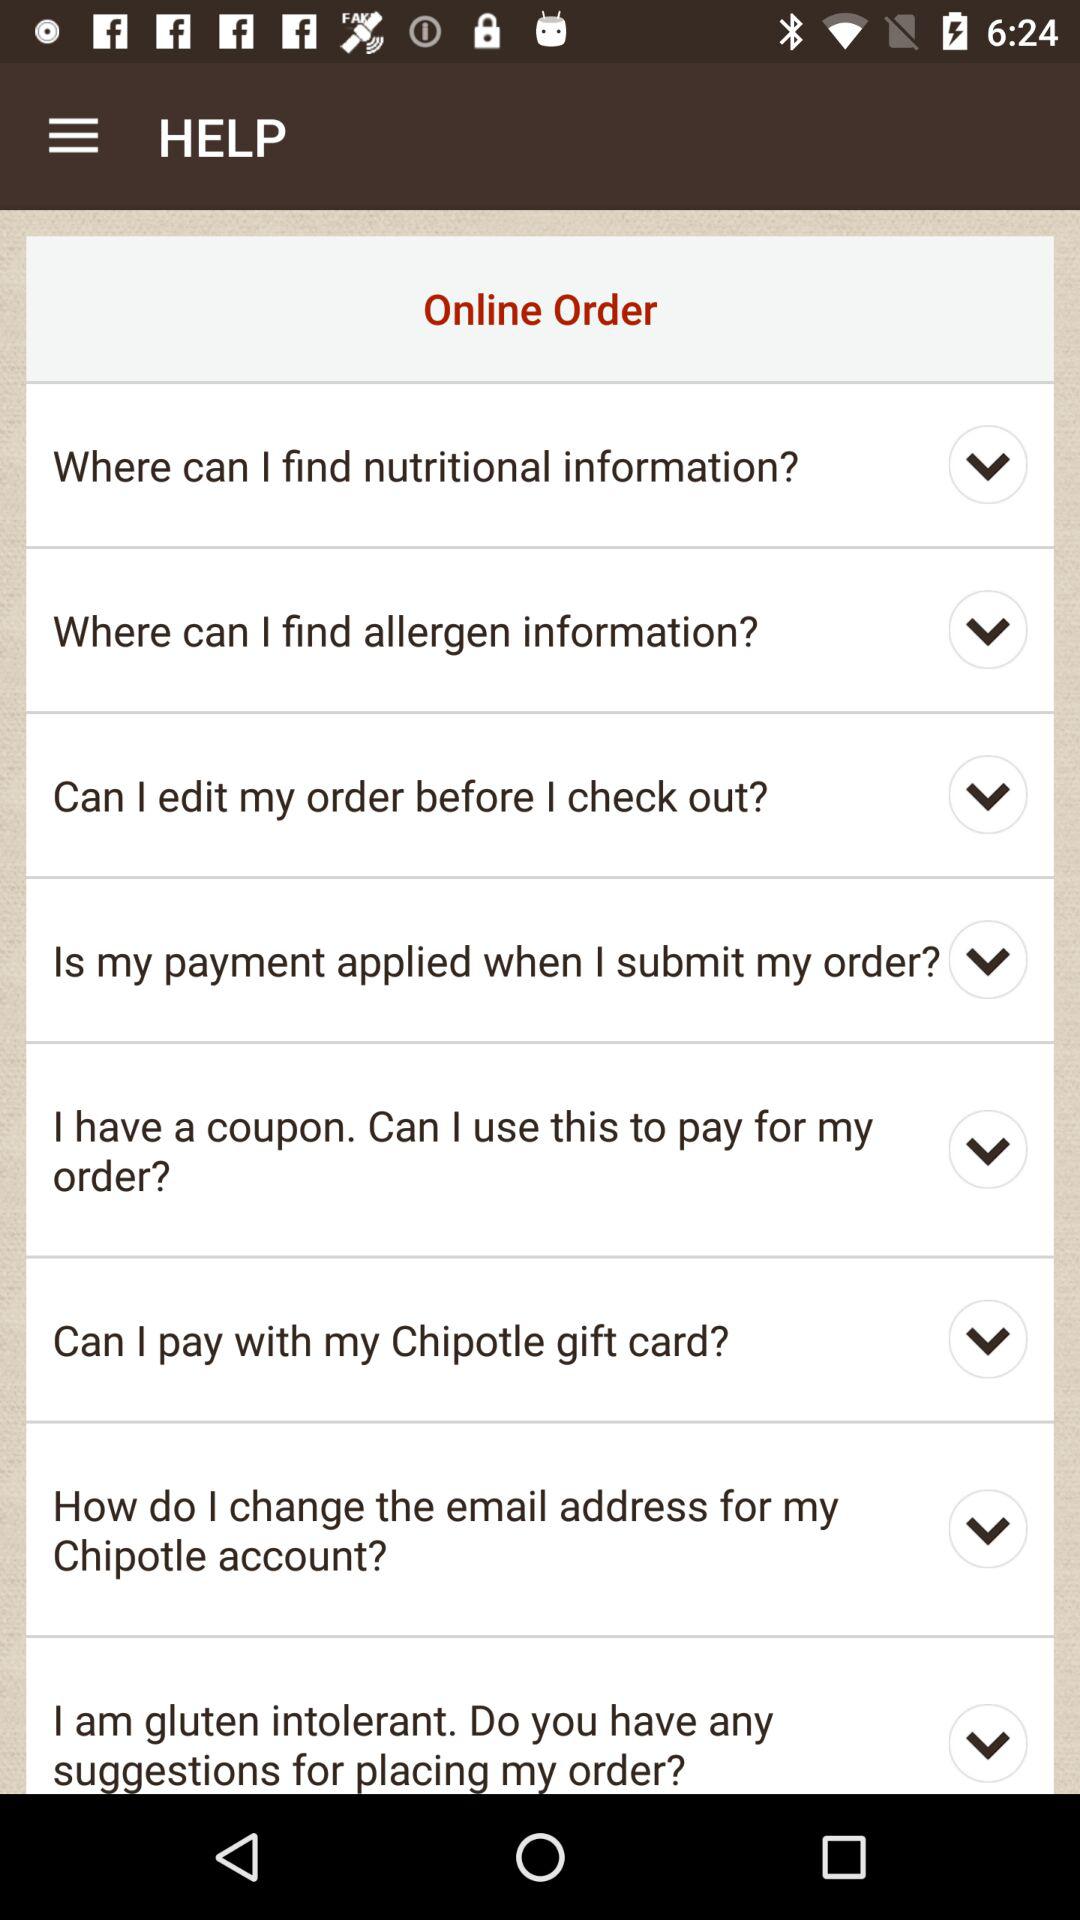  What do you see at coordinates (540, 308) in the screenshot?
I see `scroll to the online order item` at bounding box center [540, 308].